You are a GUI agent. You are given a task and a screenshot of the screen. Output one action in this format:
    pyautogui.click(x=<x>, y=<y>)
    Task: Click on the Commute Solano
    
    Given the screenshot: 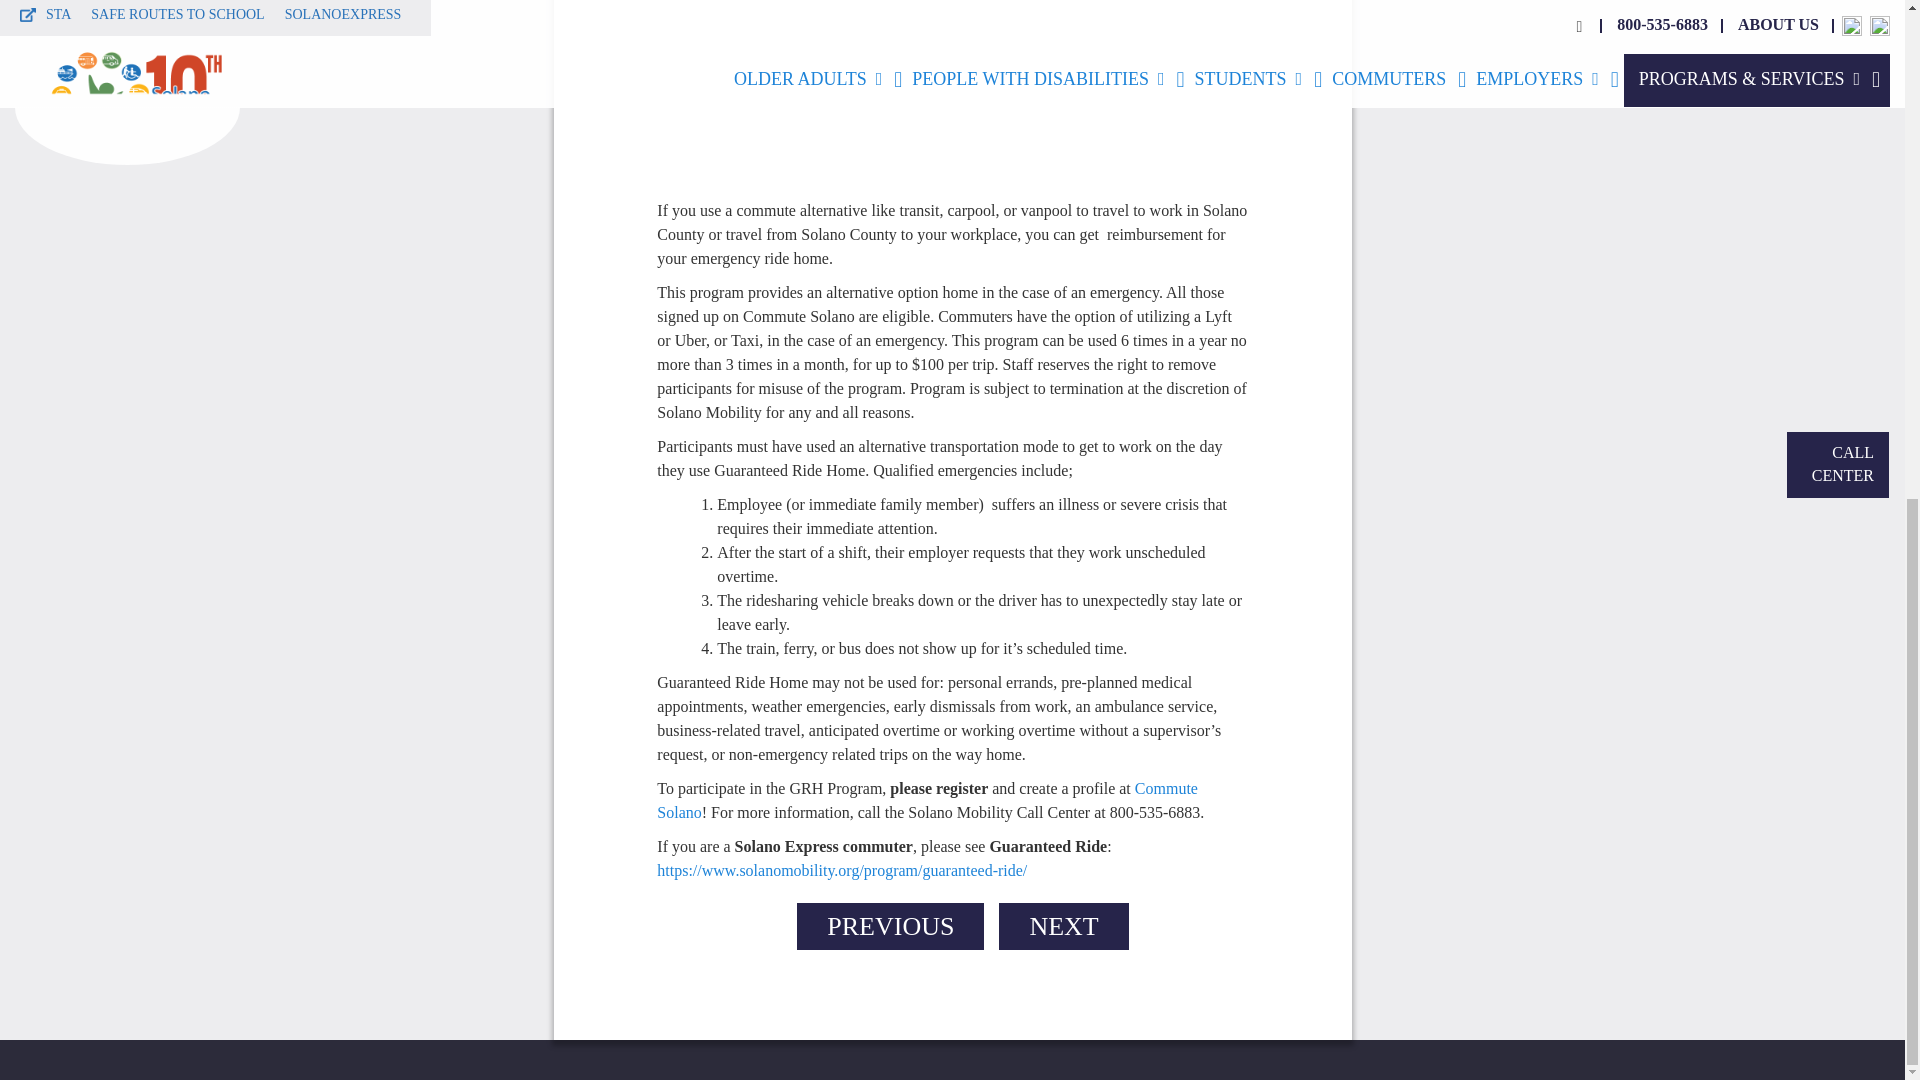 What is the action you would take?
    pyautogui.click(x=927, y=800)
    